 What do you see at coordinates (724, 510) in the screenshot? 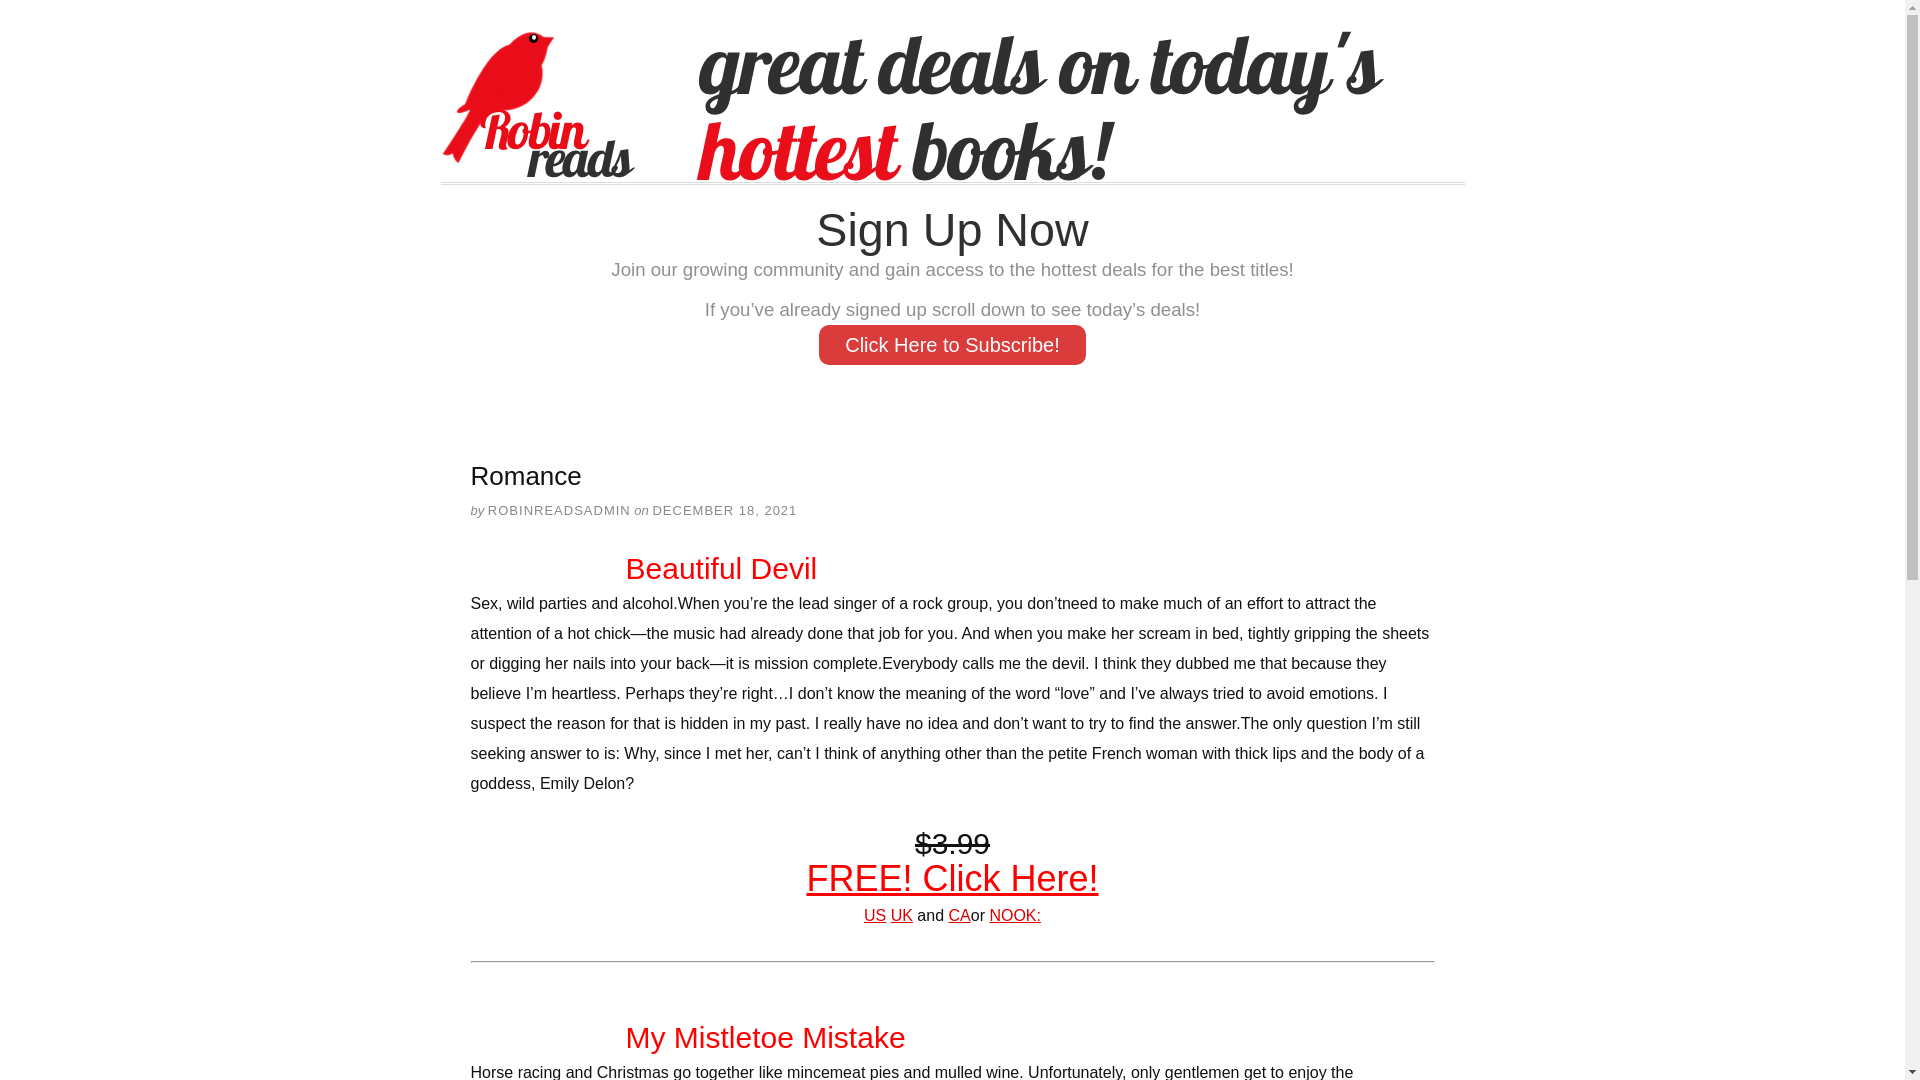
I see `2021-12-18` at bounding box center [724, 510].